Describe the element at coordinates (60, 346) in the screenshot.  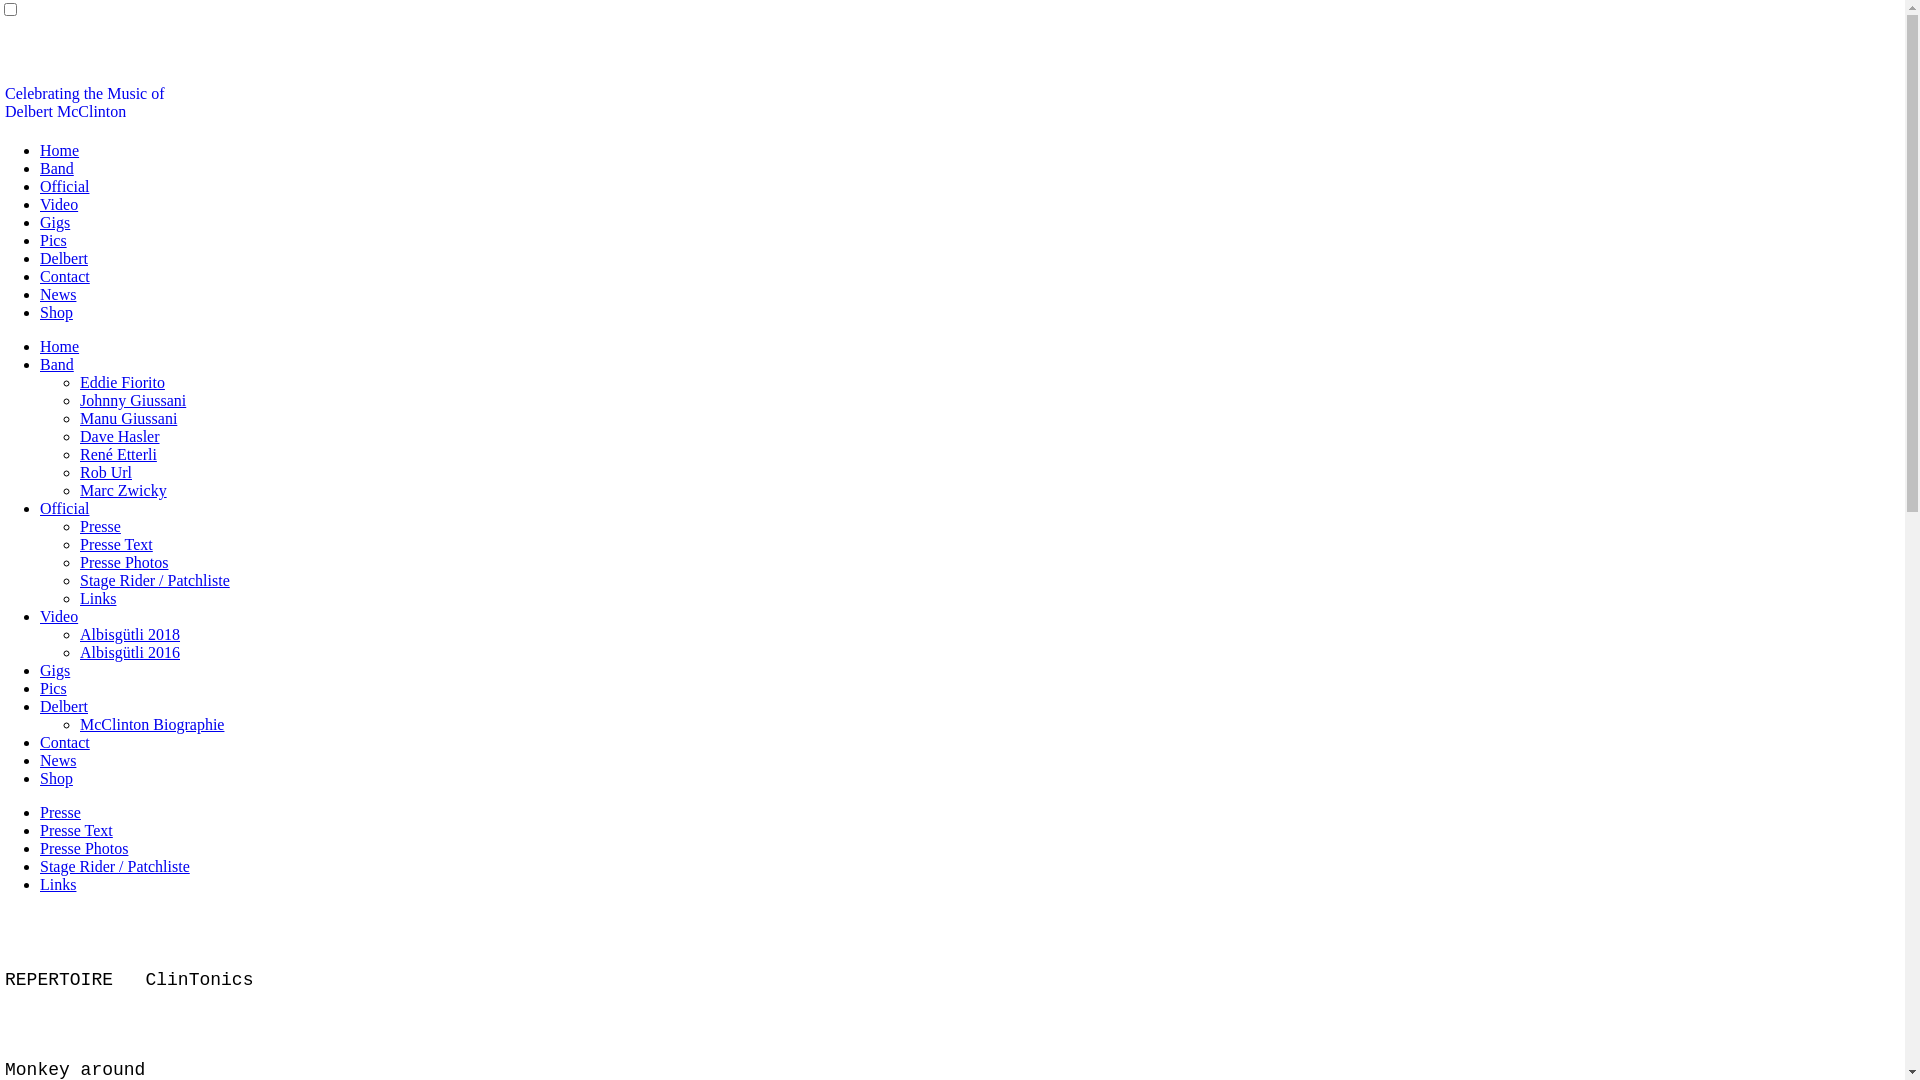
I see `Home` at that location.